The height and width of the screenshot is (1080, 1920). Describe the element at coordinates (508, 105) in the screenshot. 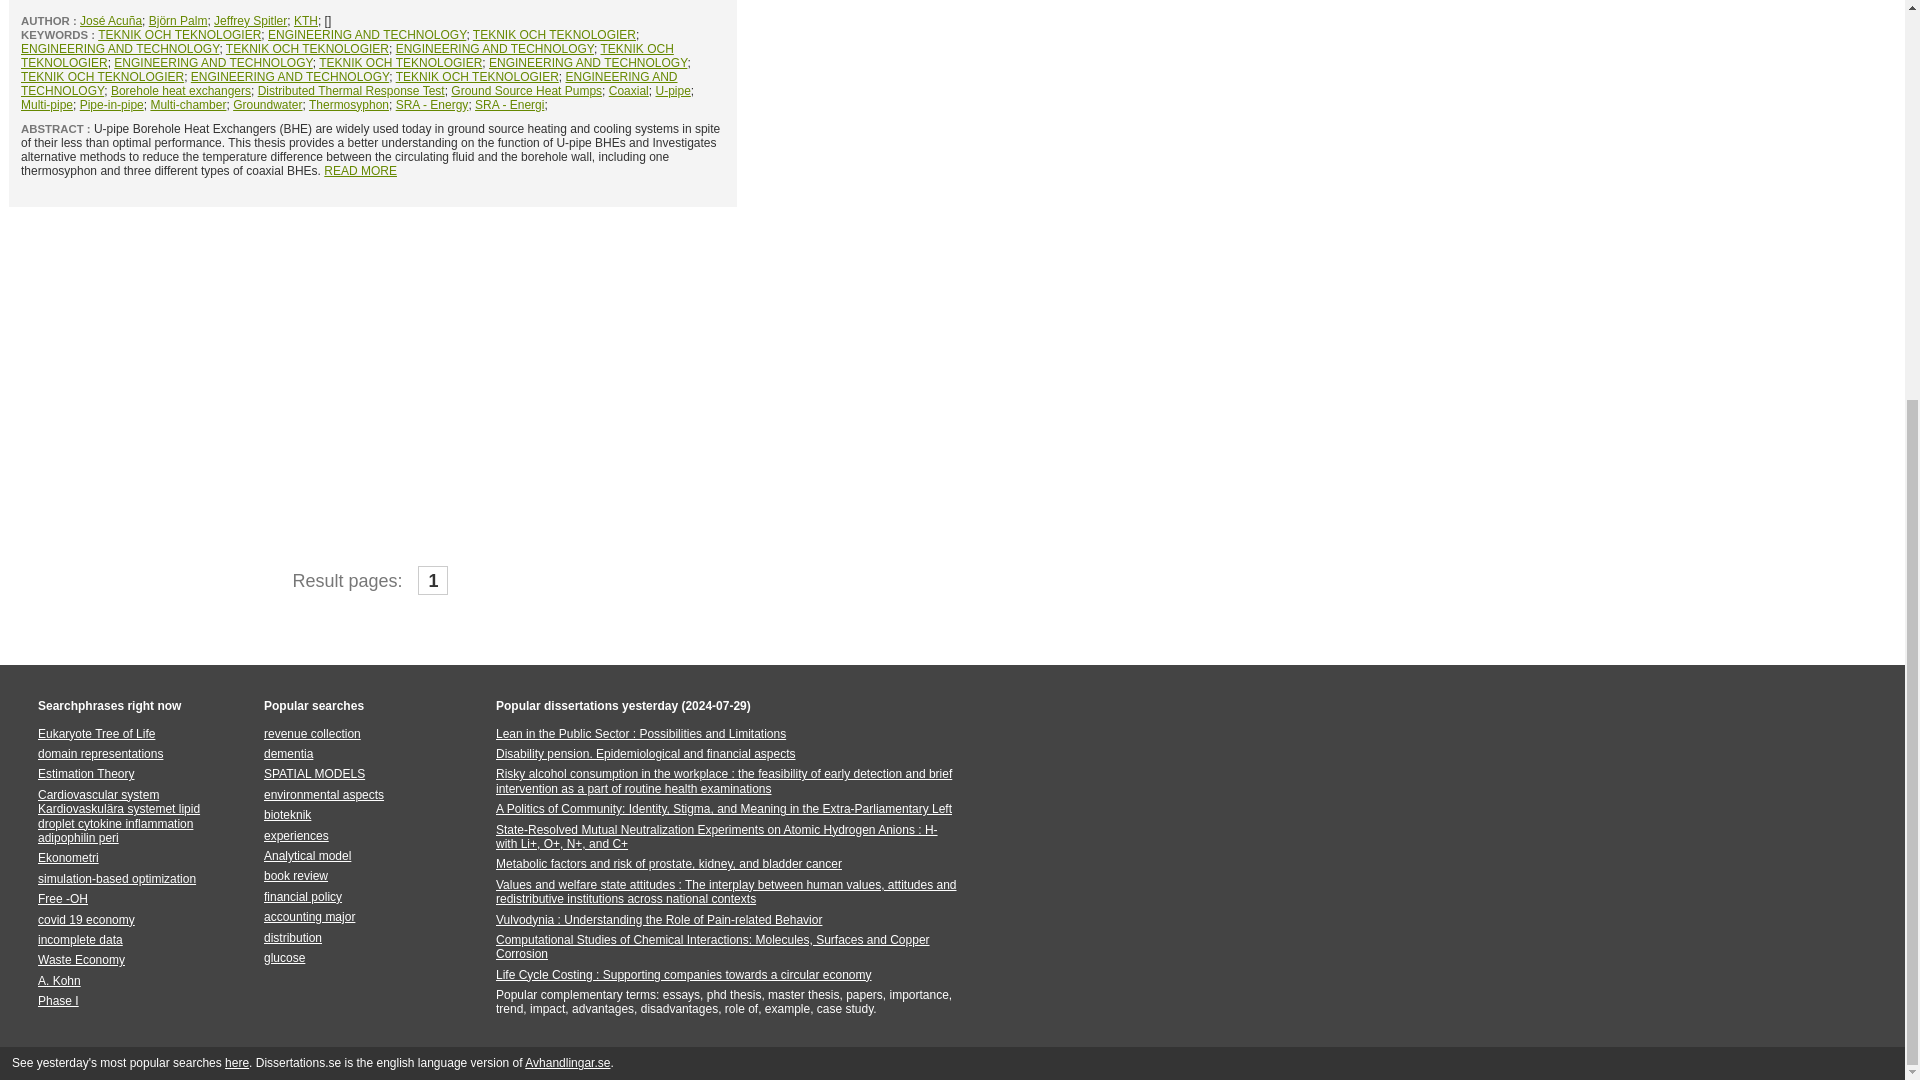

I see `SRA - Energi` at that location.